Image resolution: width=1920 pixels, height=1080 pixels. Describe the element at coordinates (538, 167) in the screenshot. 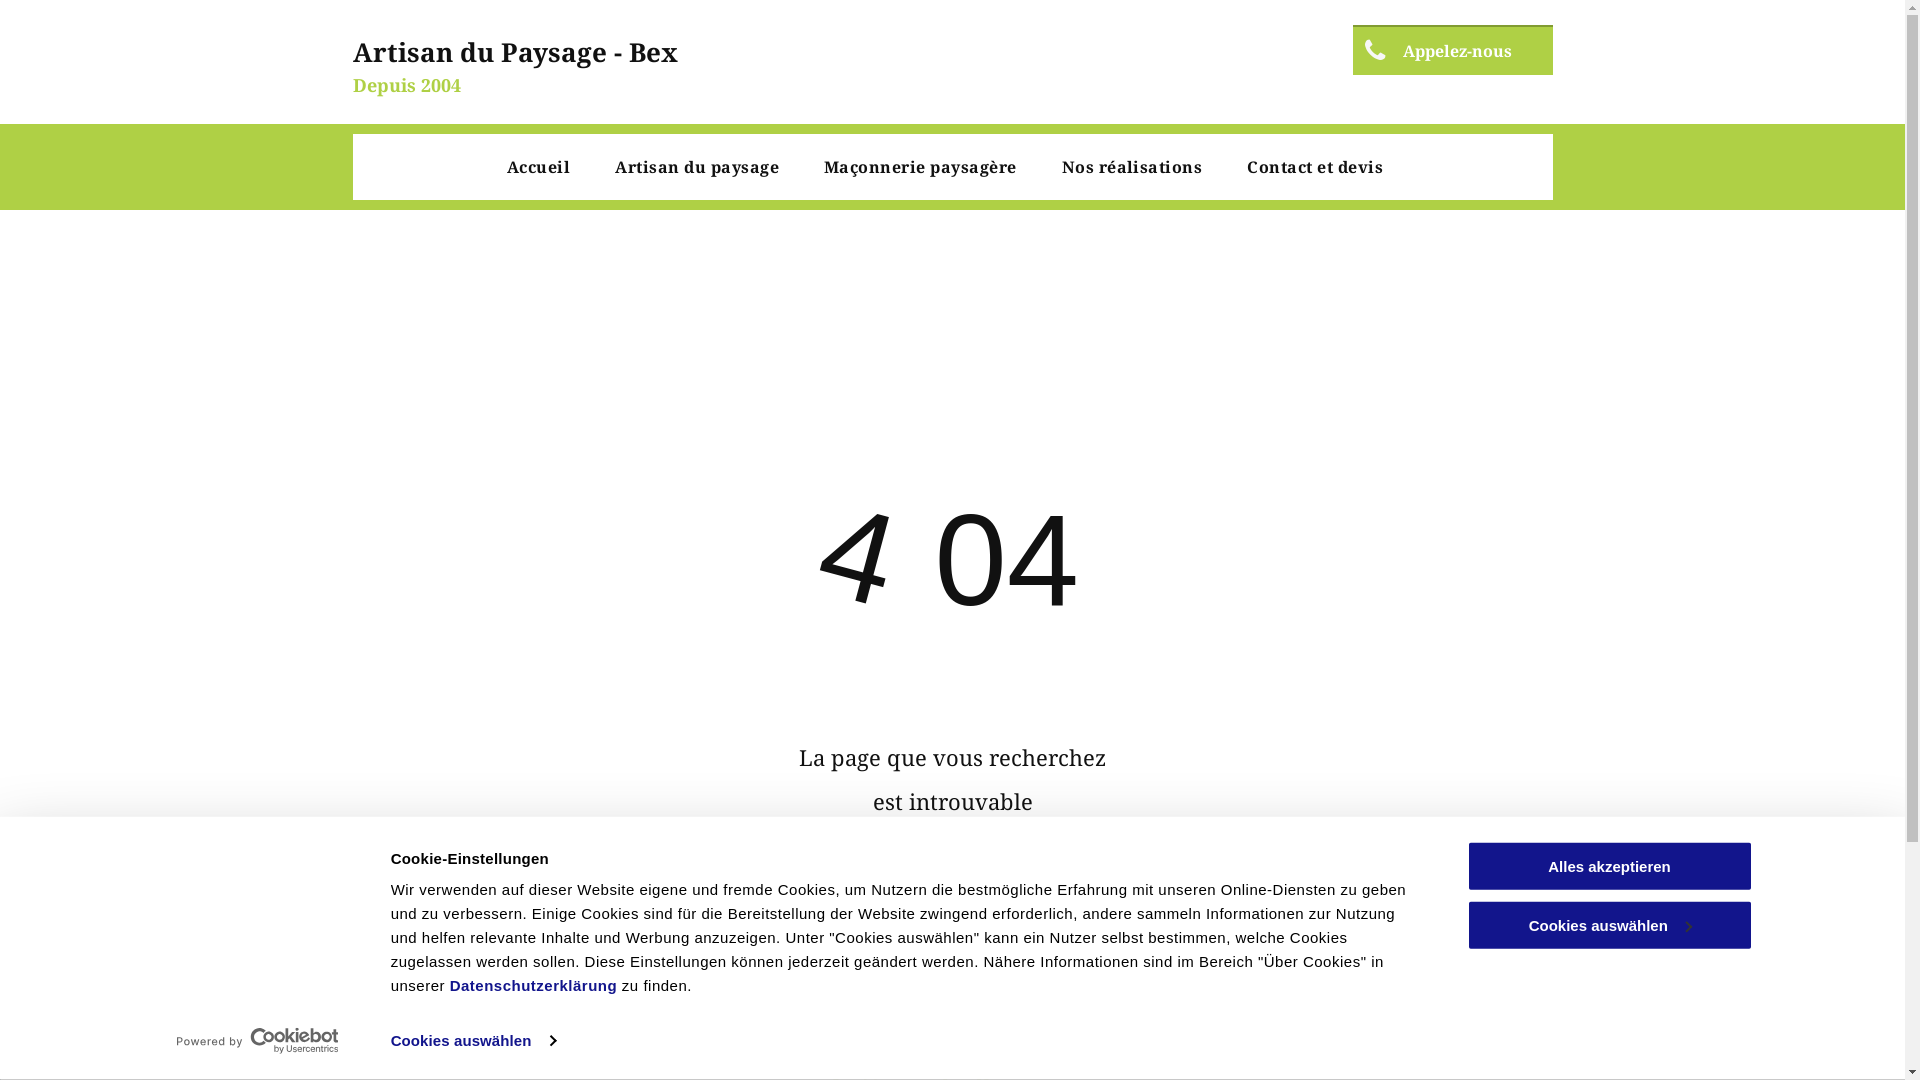

I see `Accueil` at that location.